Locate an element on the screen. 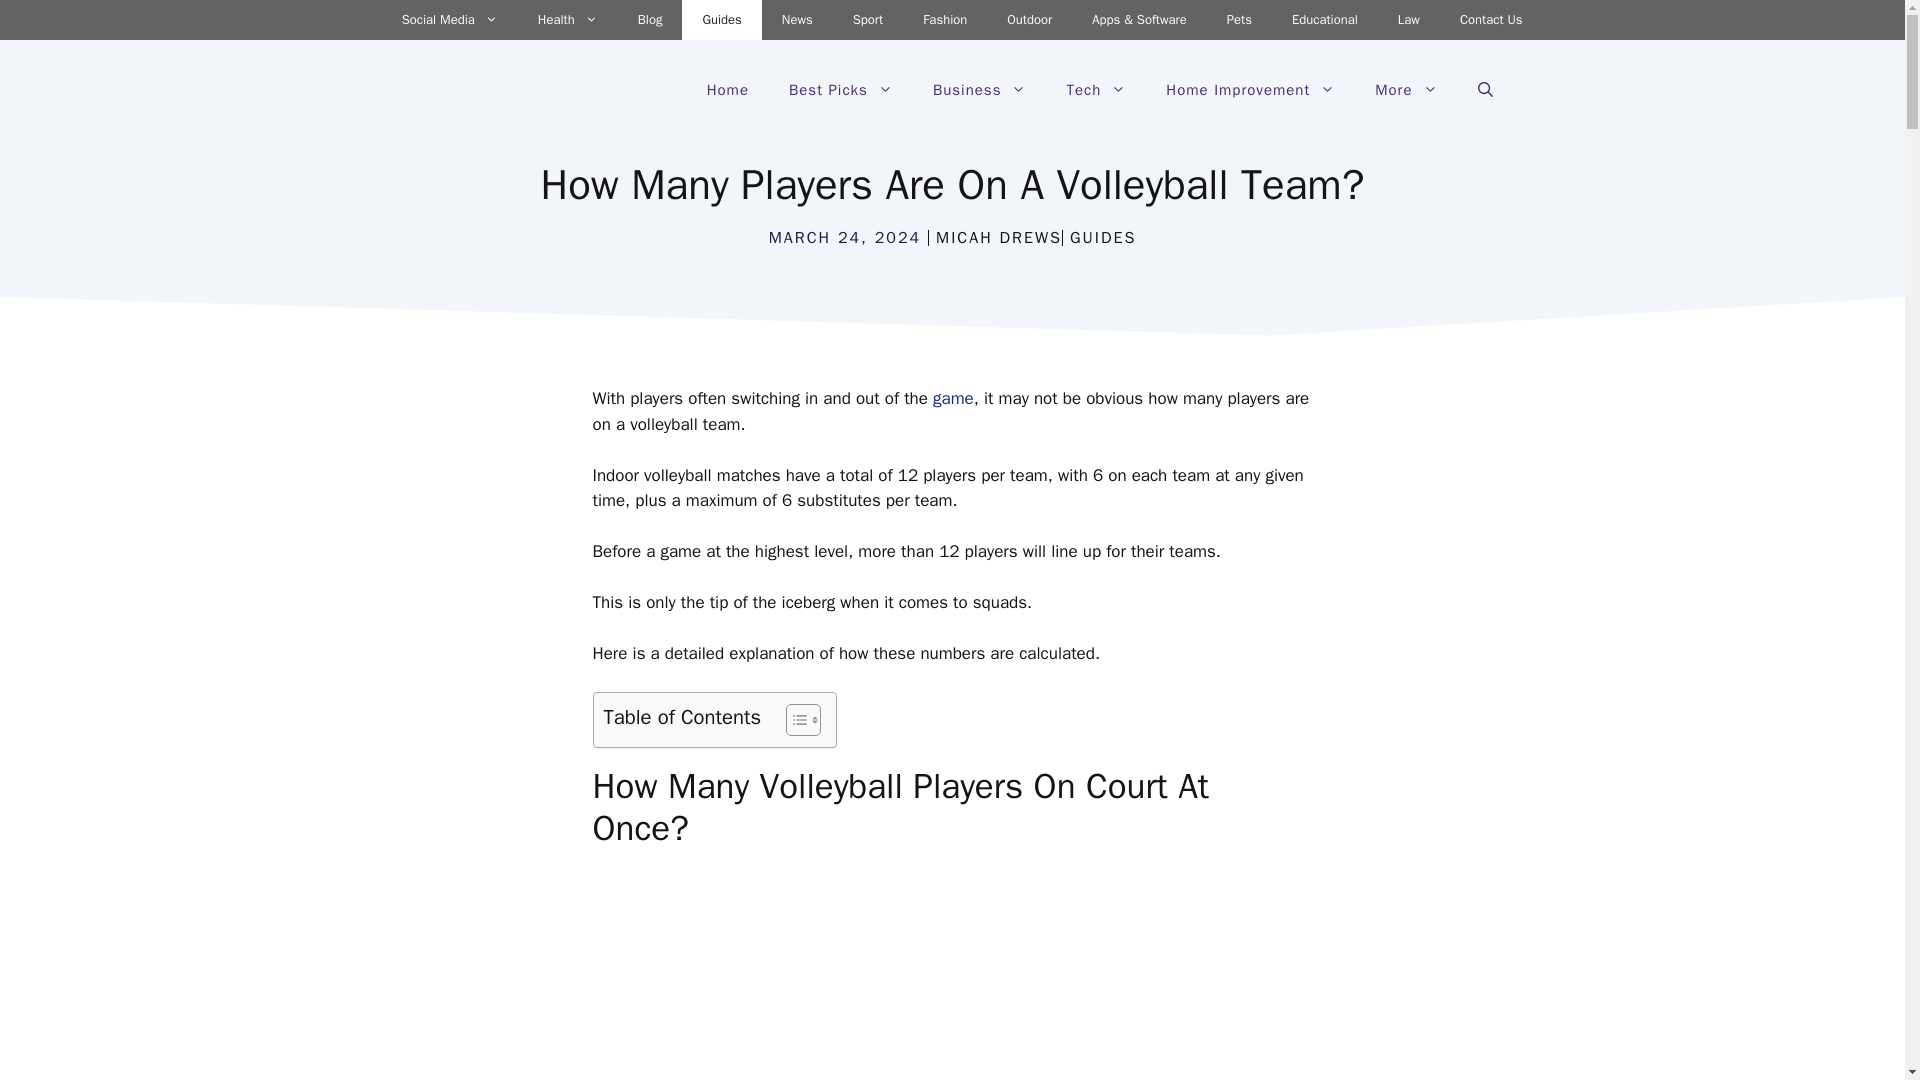  Best Picks is located at coordinates (841, 90).